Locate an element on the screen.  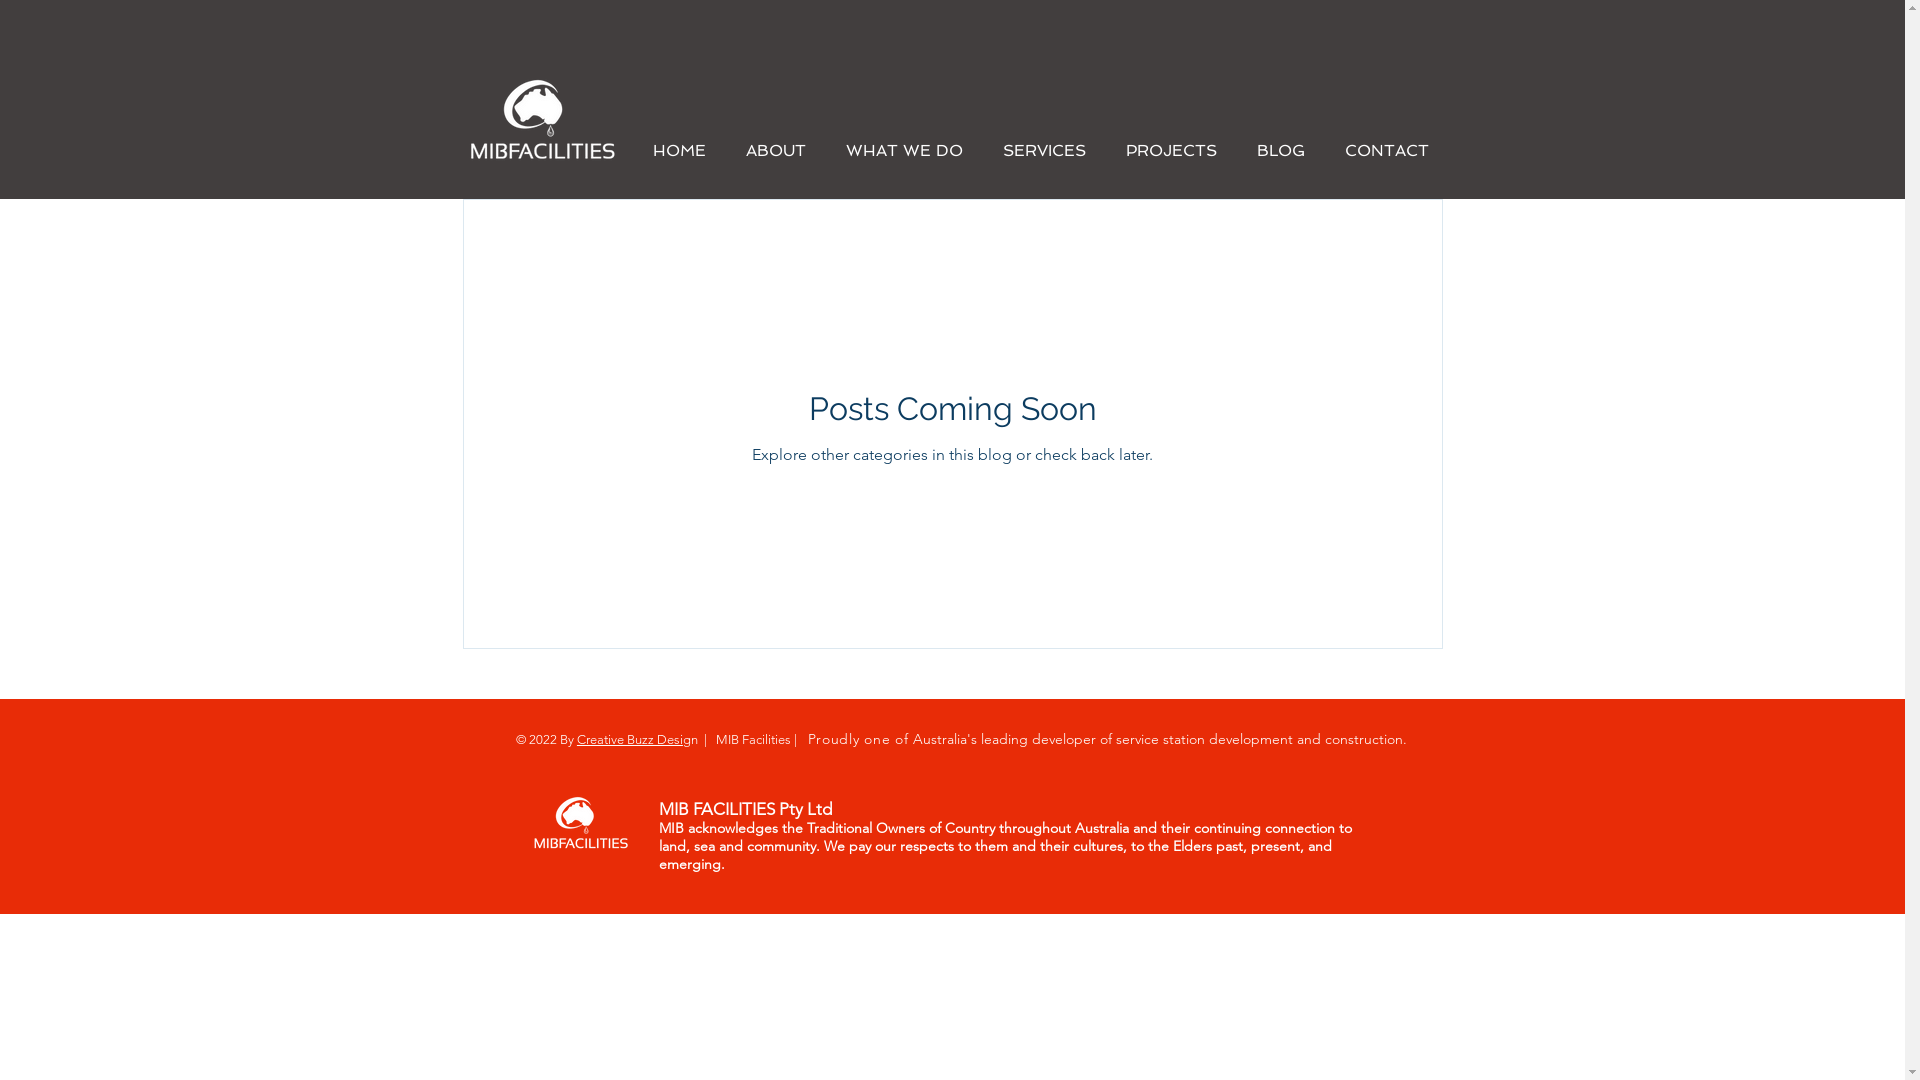
CONTACT is located at coordinates (1386, 150).